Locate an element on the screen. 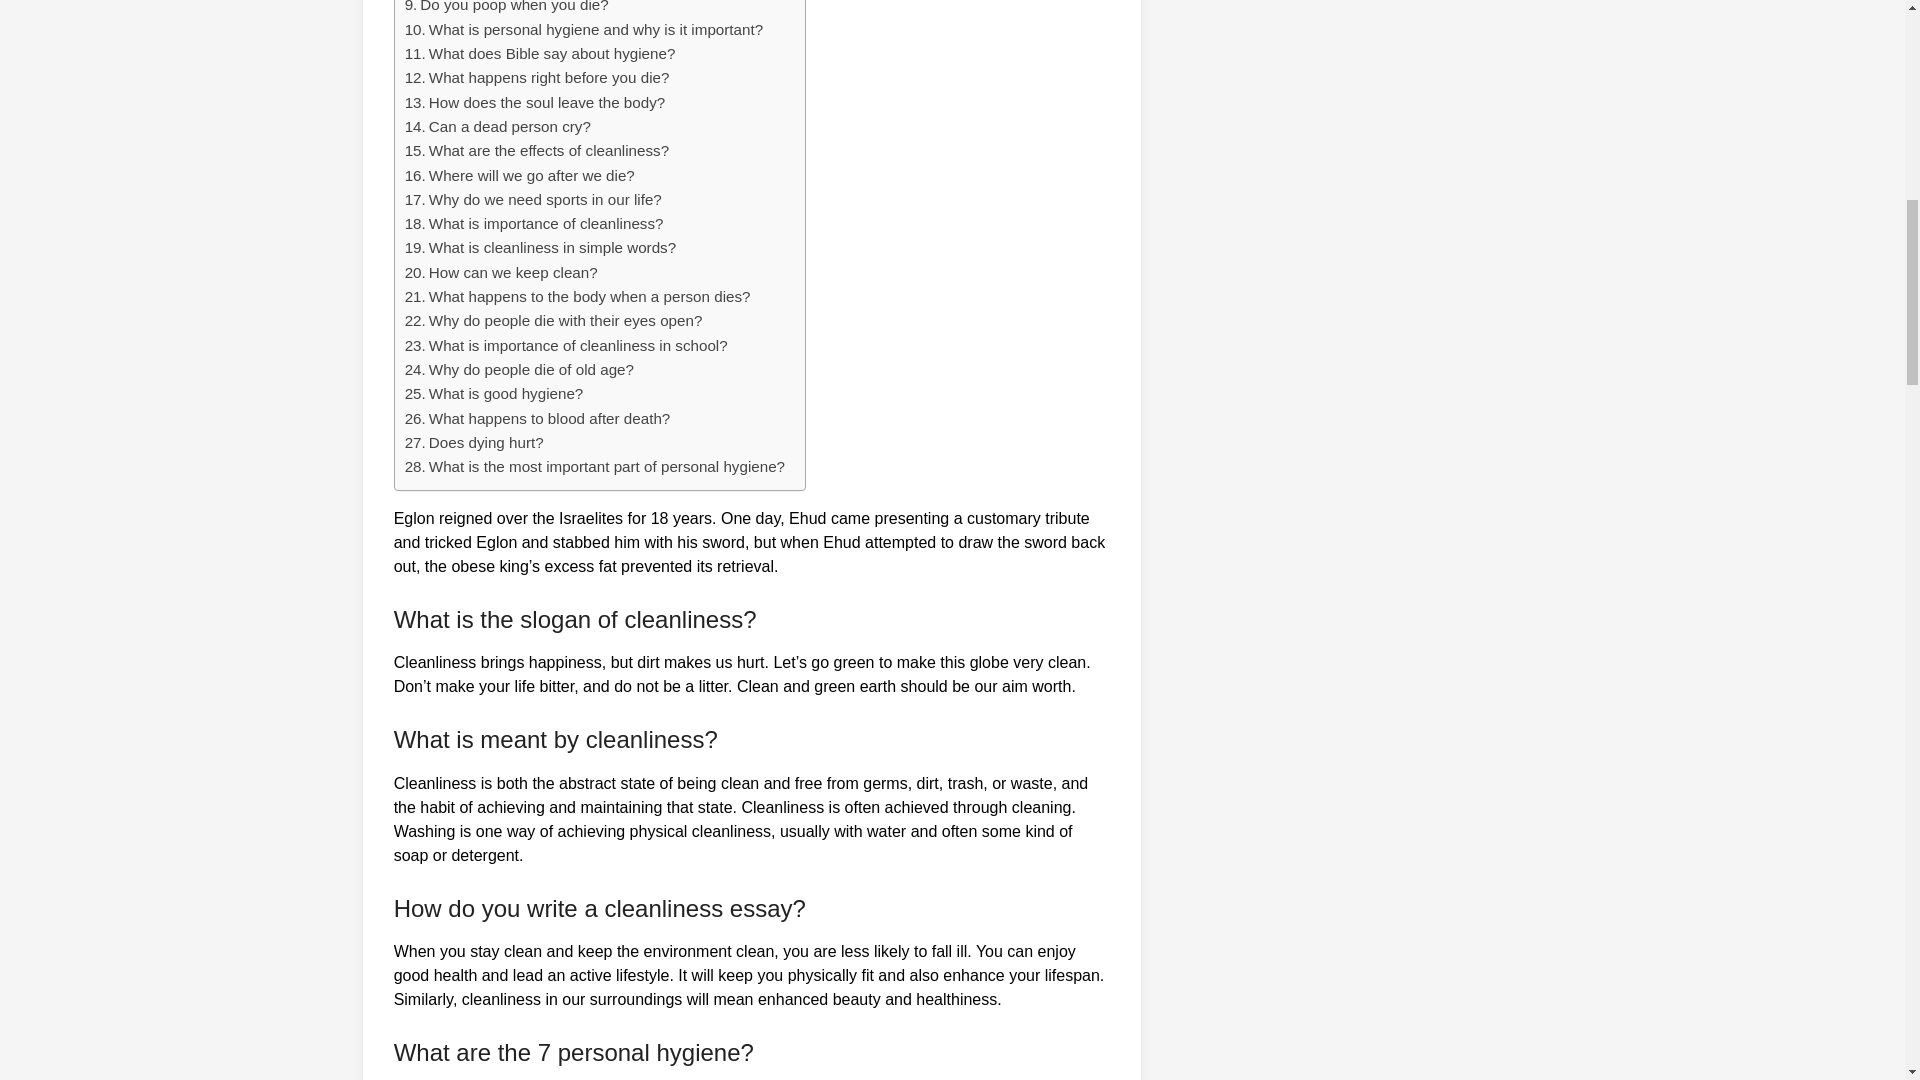  Why do people die with their eyes open? is located at coordinates (565, 320).